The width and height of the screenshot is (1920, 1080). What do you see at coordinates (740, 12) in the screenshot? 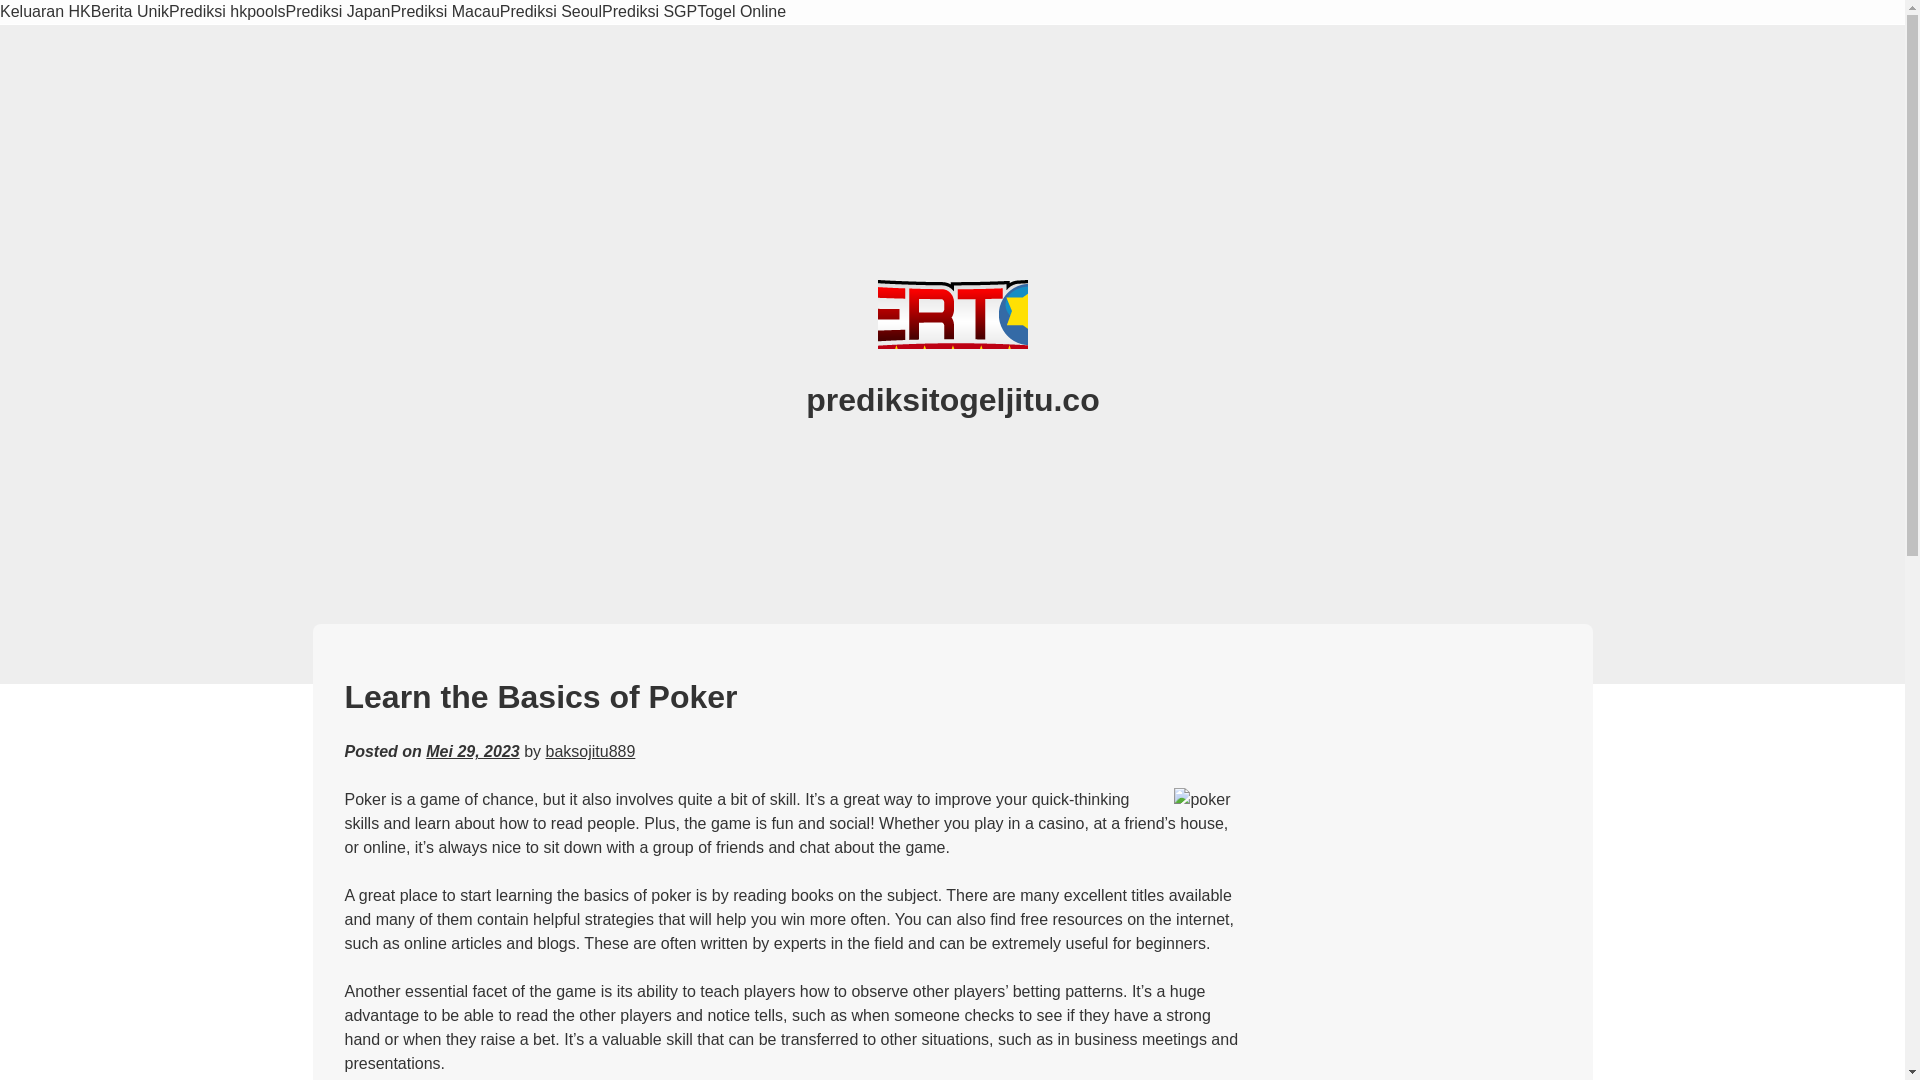
I see `Togel Online` at bounding box center [740, 12].